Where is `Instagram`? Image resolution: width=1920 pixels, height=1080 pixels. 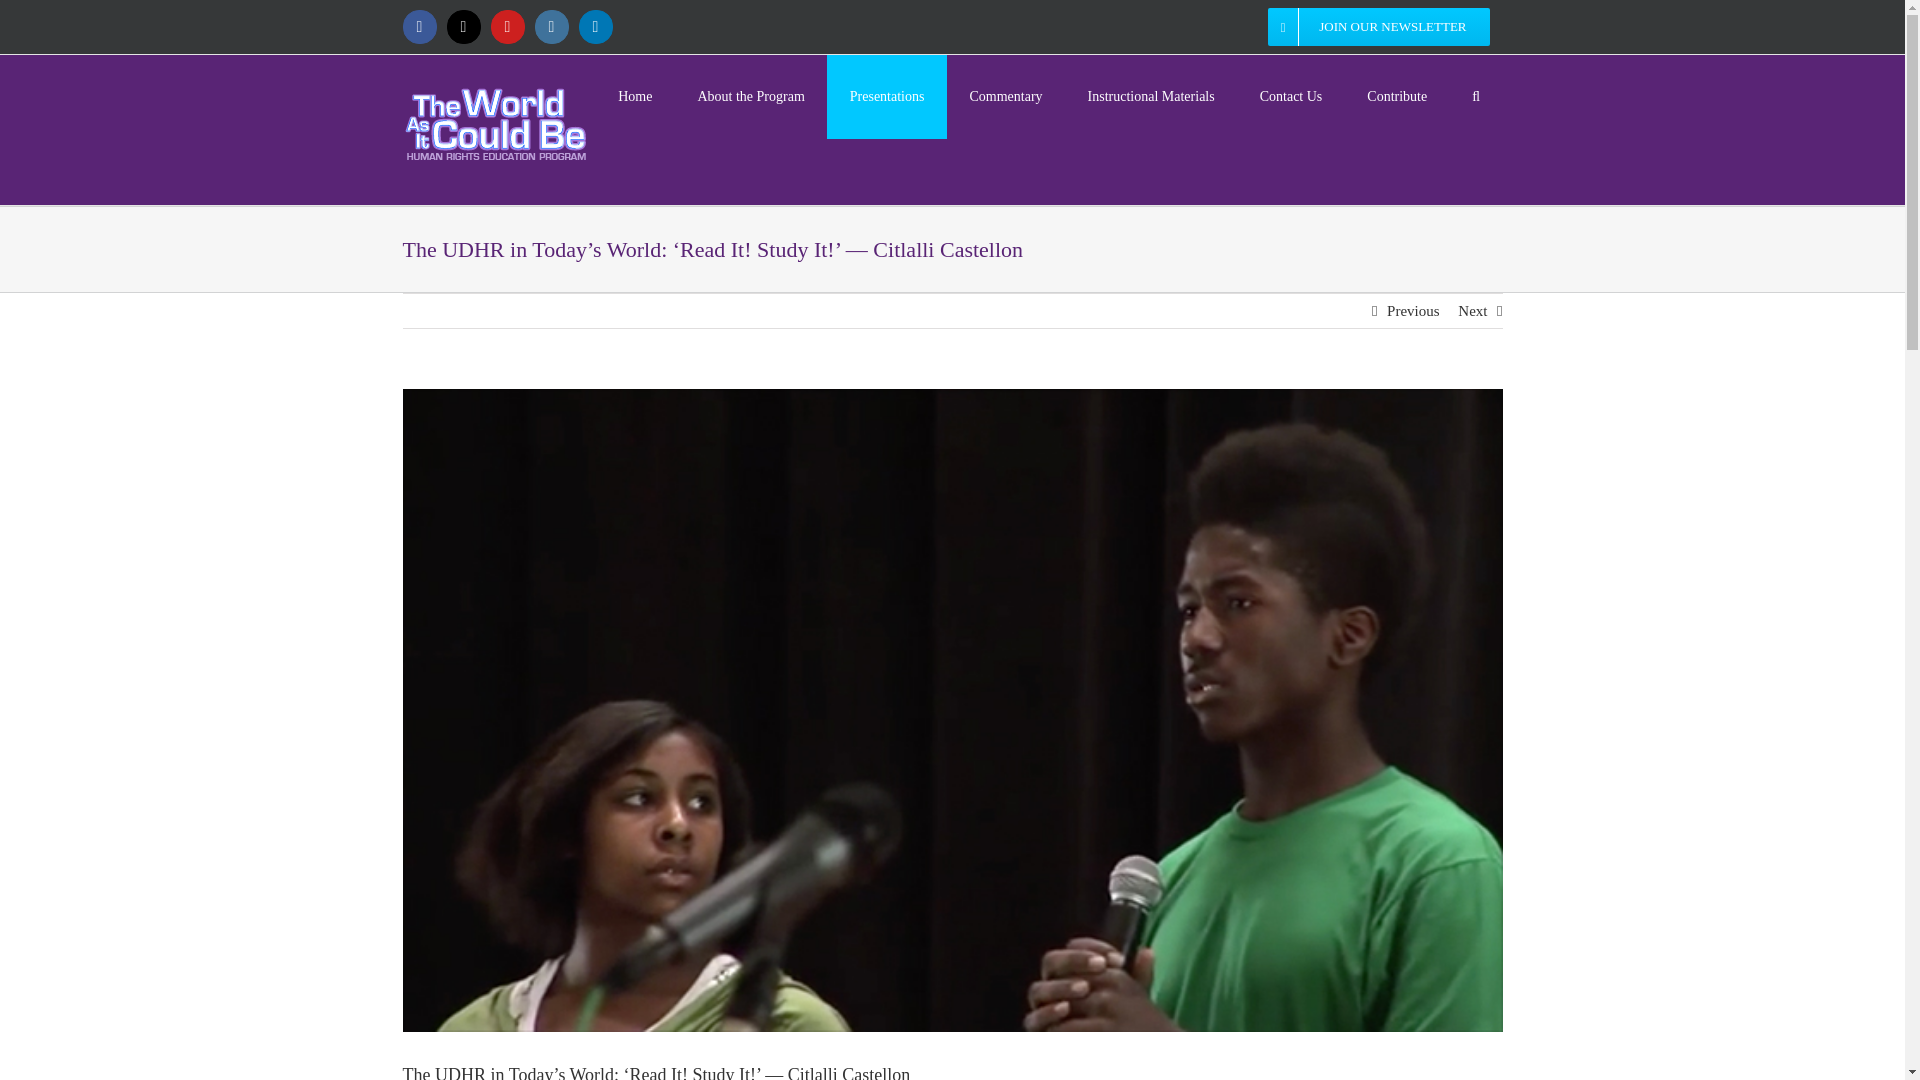 Instagram is located at coordinates (550, 26).